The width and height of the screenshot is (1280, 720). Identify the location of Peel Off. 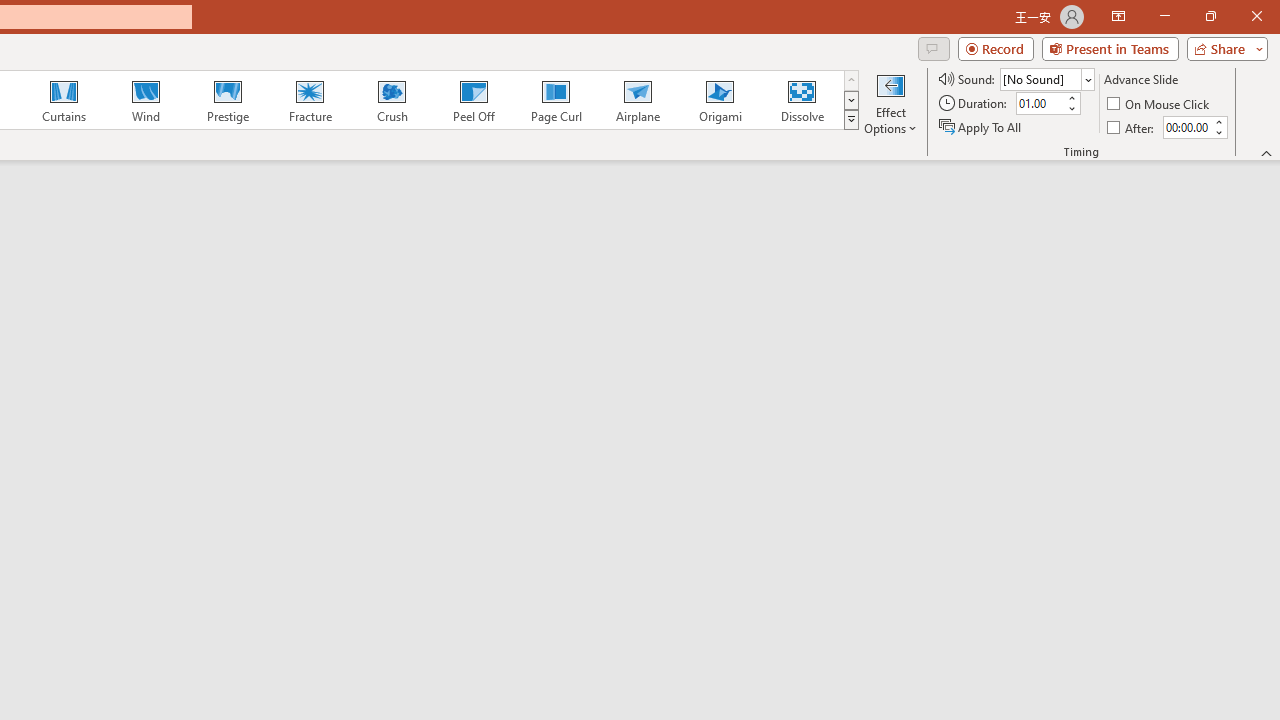
(473, 100).